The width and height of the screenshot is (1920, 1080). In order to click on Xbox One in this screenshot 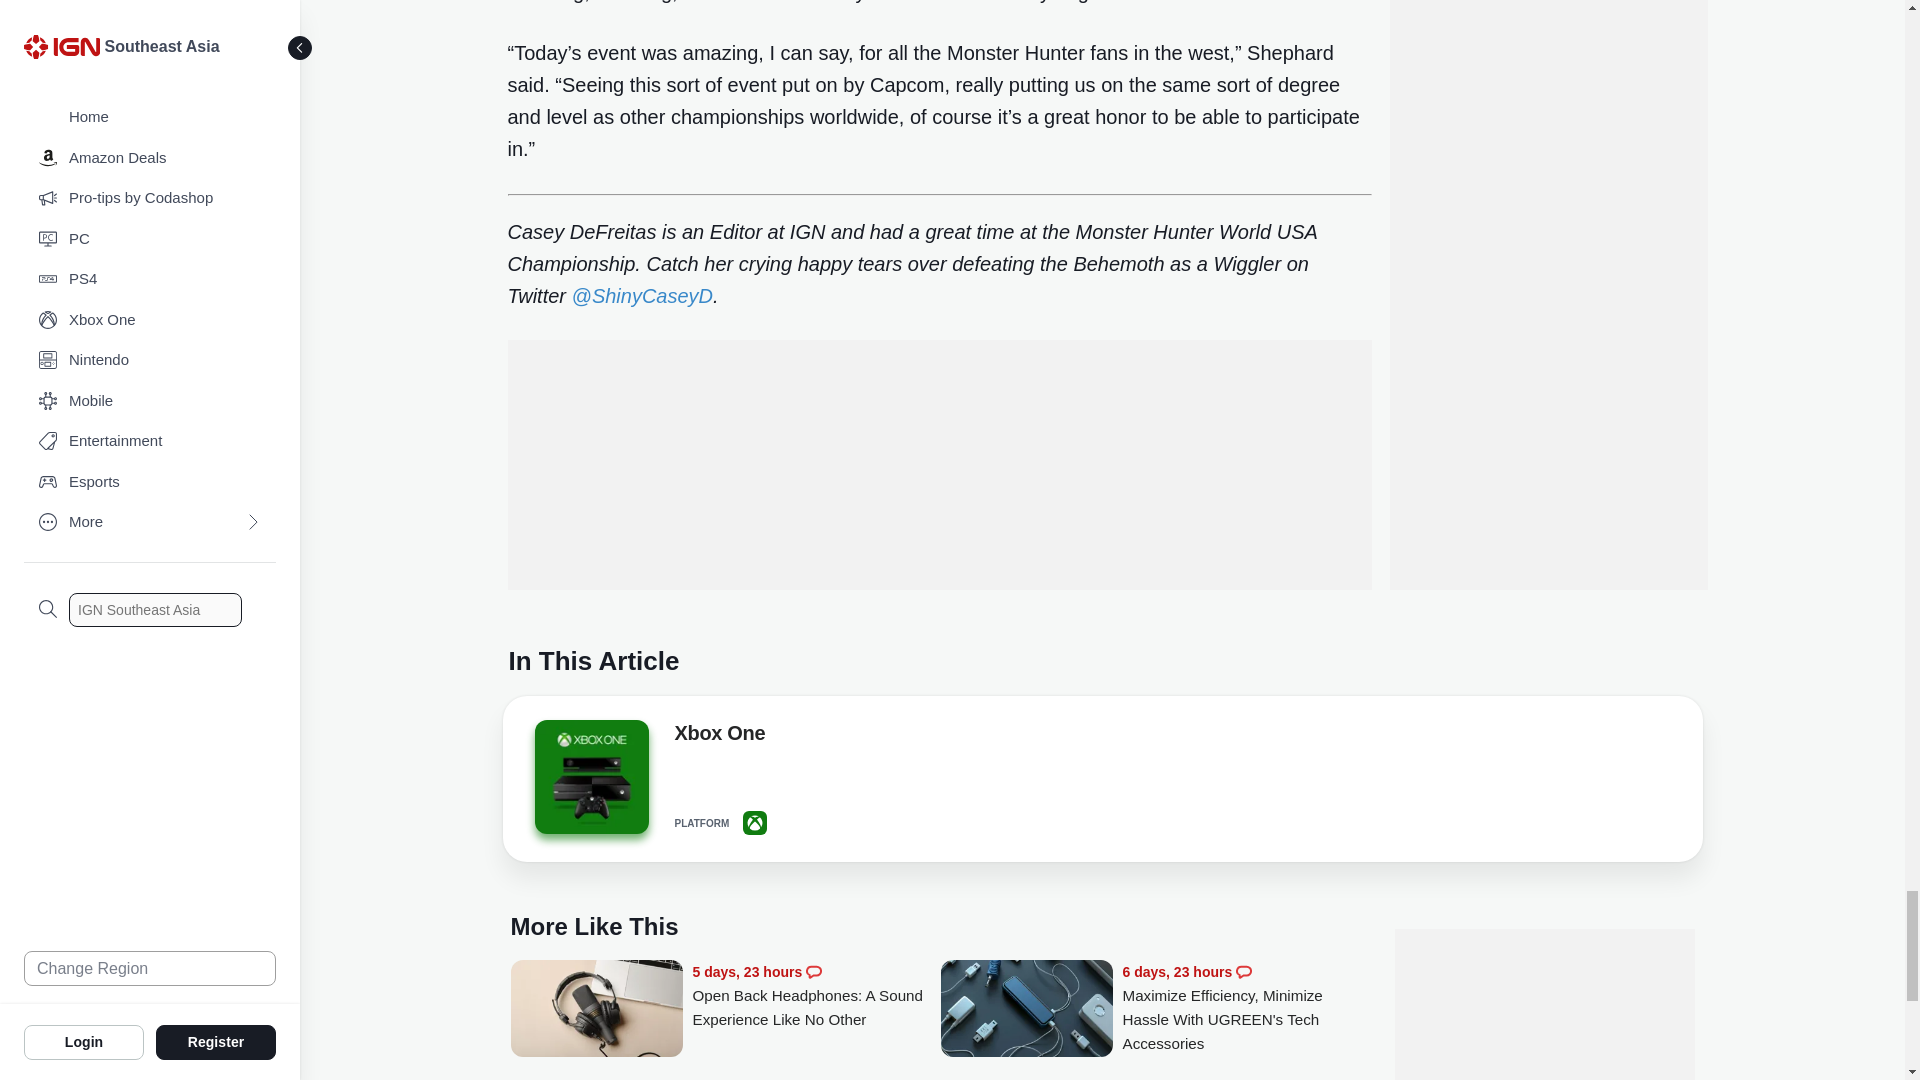, I will do `click(590, 776)`.